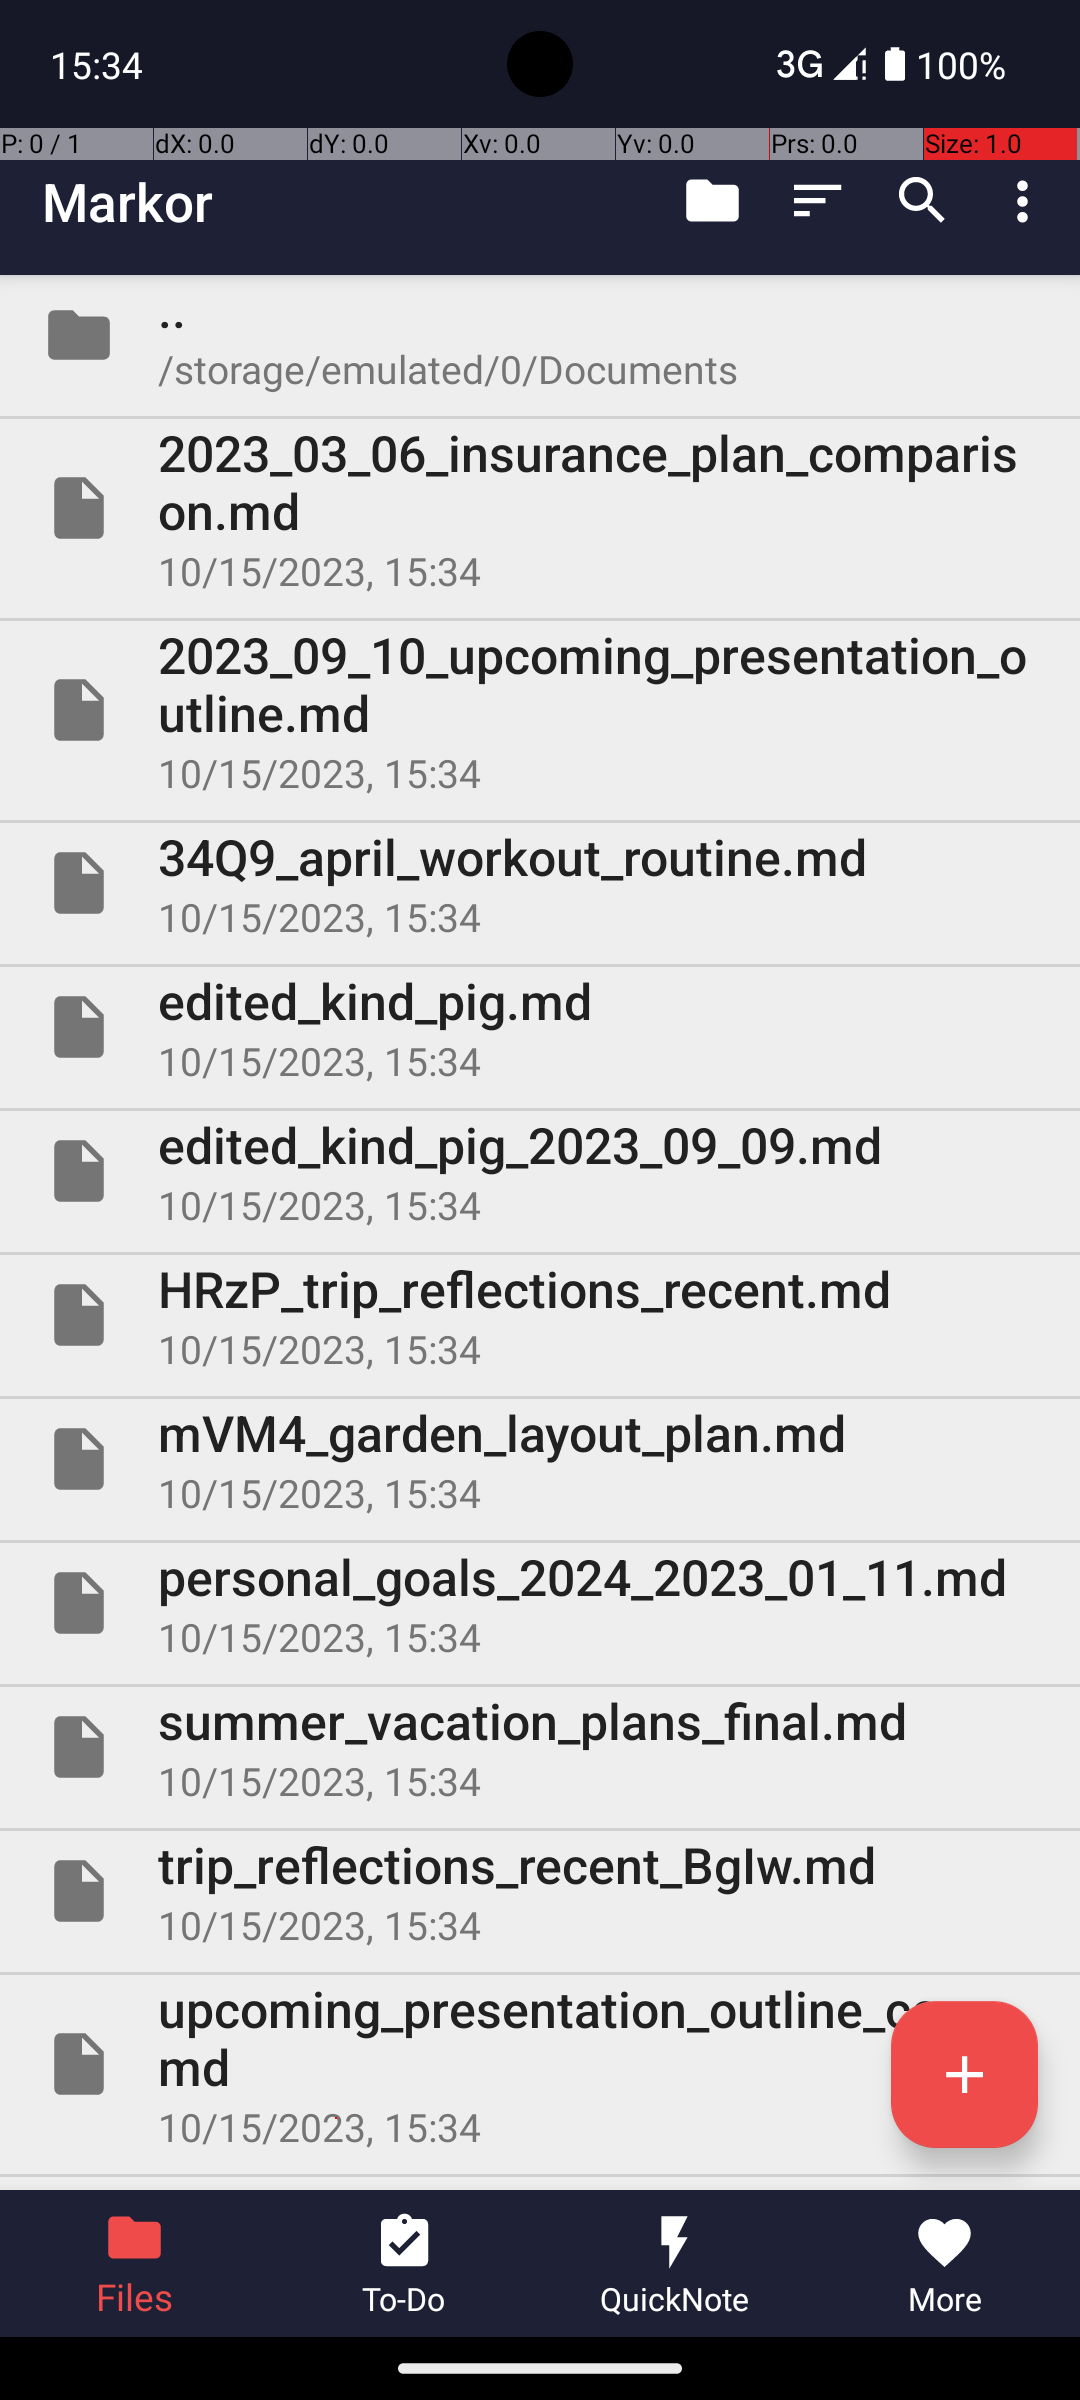  I want to click on Go to, so click(712, 201).